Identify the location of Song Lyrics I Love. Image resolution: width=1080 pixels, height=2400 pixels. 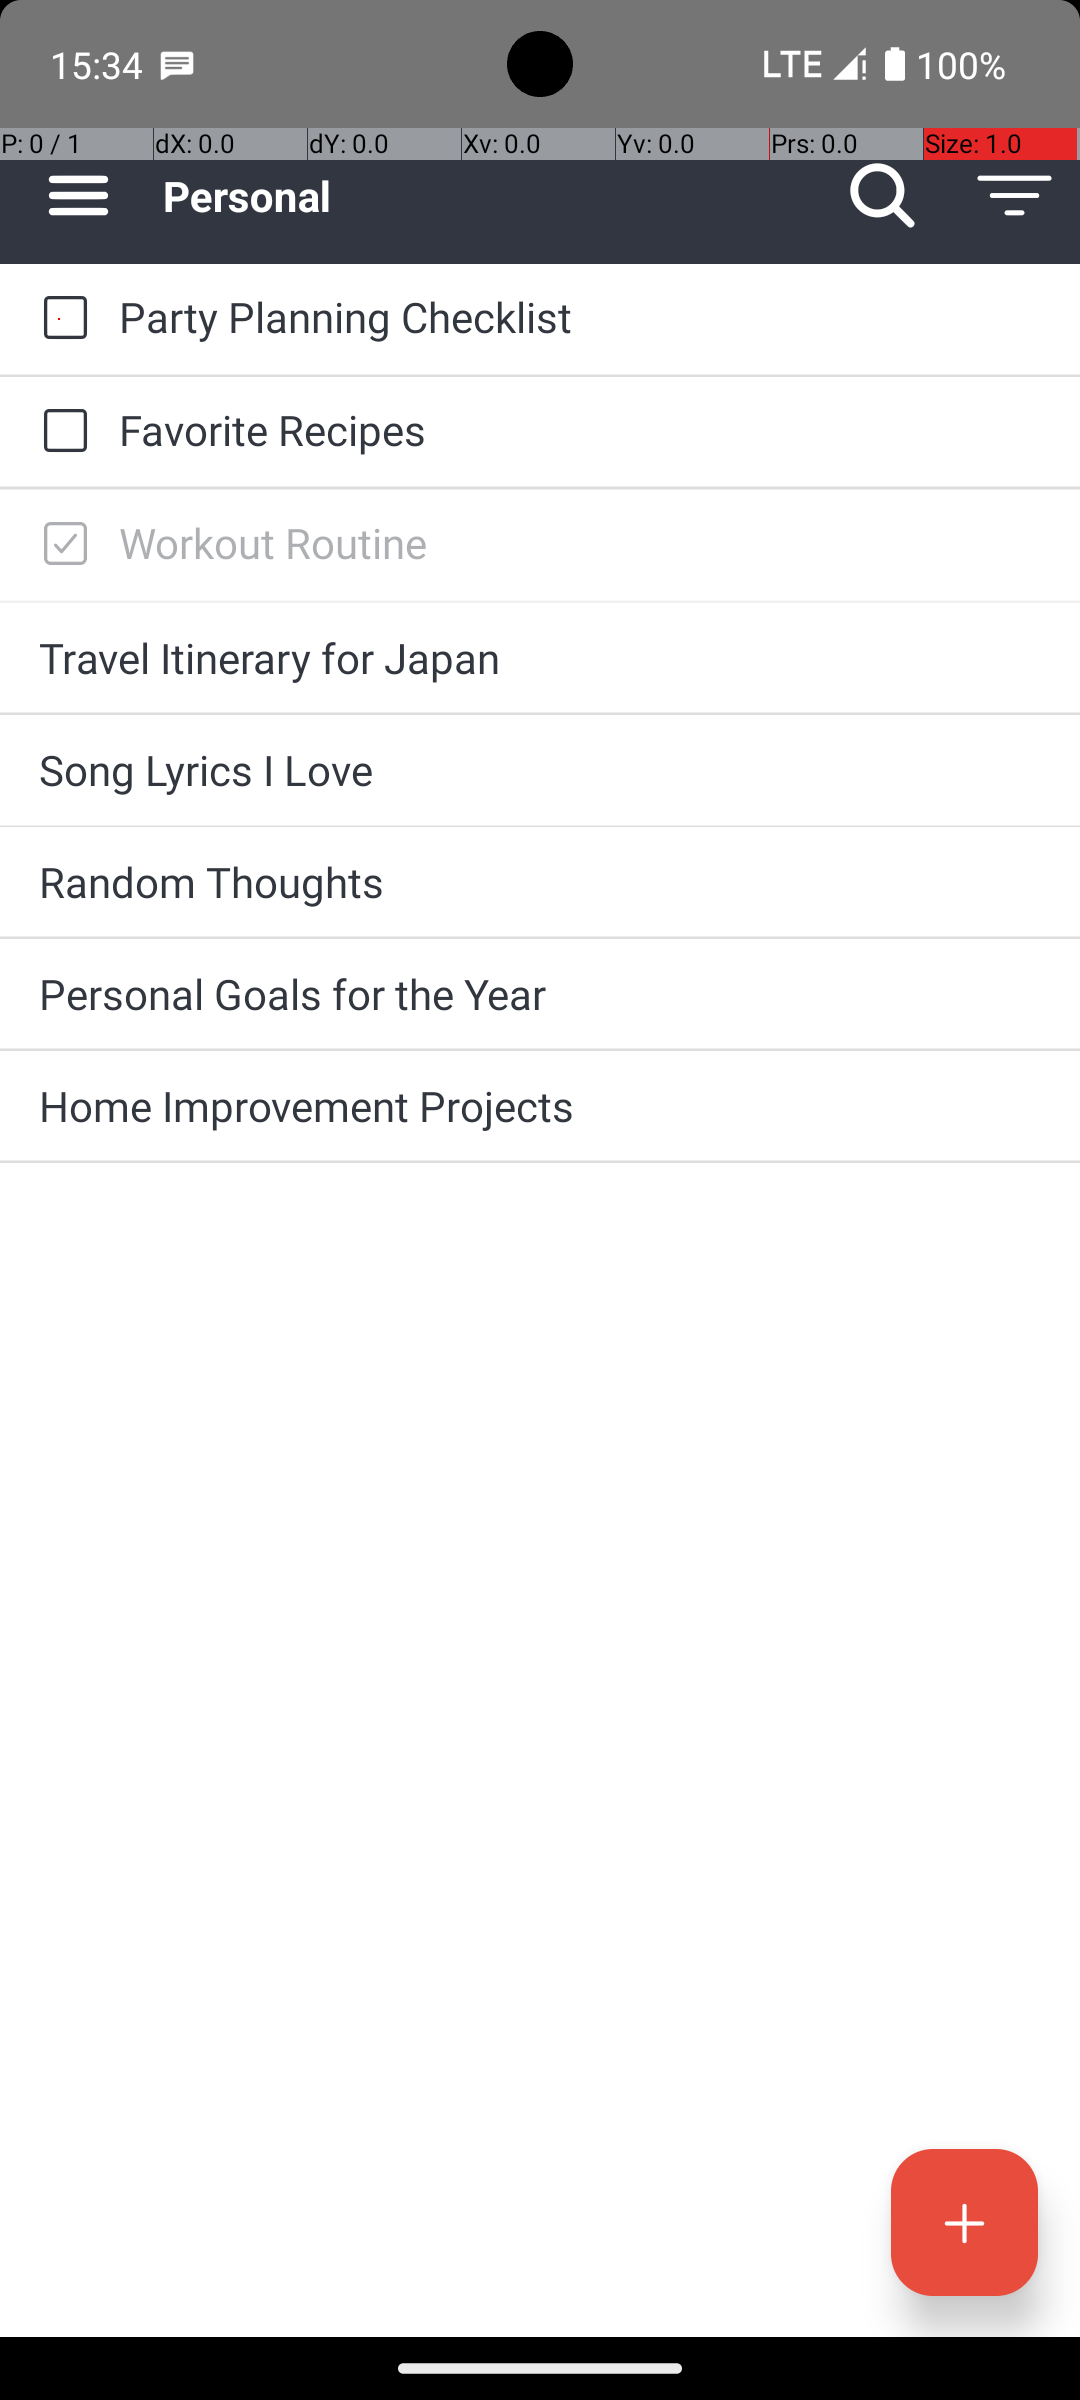
(540, 770).